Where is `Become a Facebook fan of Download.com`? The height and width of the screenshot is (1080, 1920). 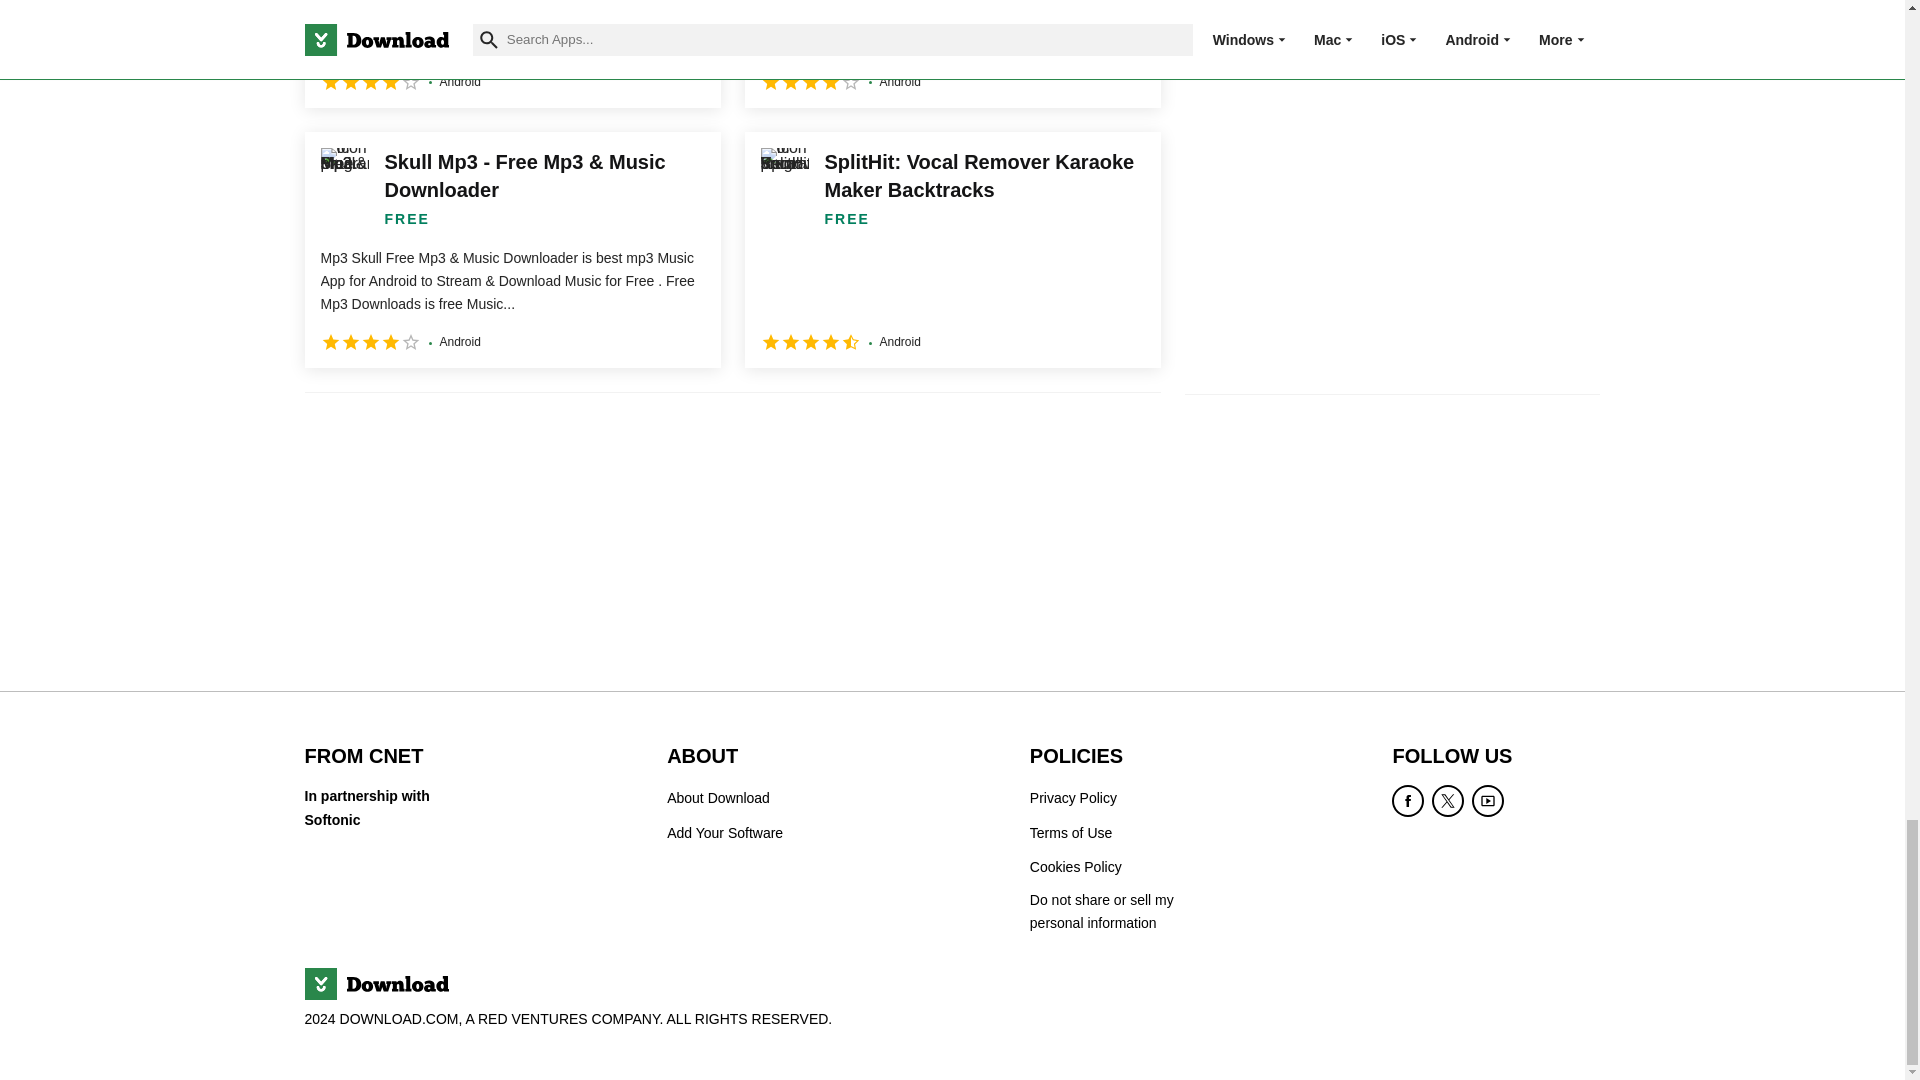
Become a Facebook fan of Download.com is located at coordinates (1408, 800).